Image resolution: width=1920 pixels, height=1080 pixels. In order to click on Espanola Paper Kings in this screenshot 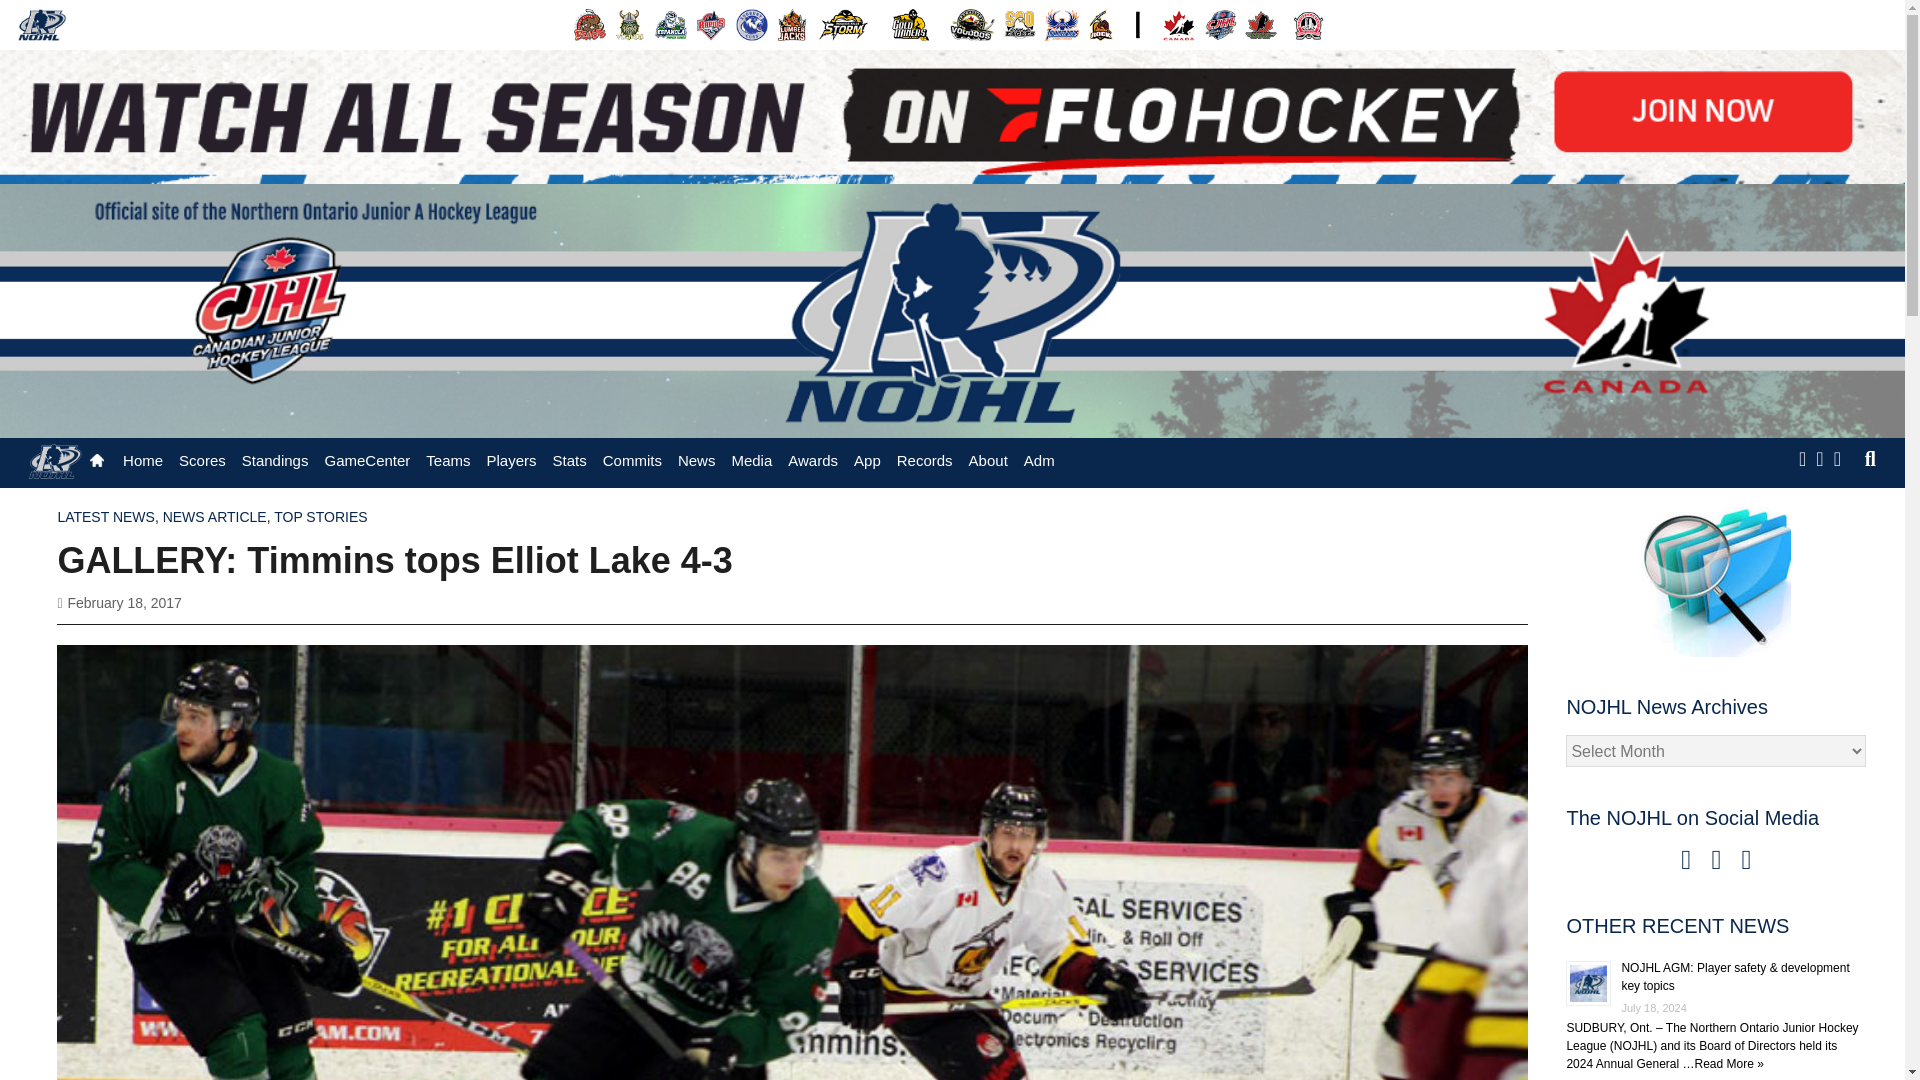, I will do `click(670, 24)`.